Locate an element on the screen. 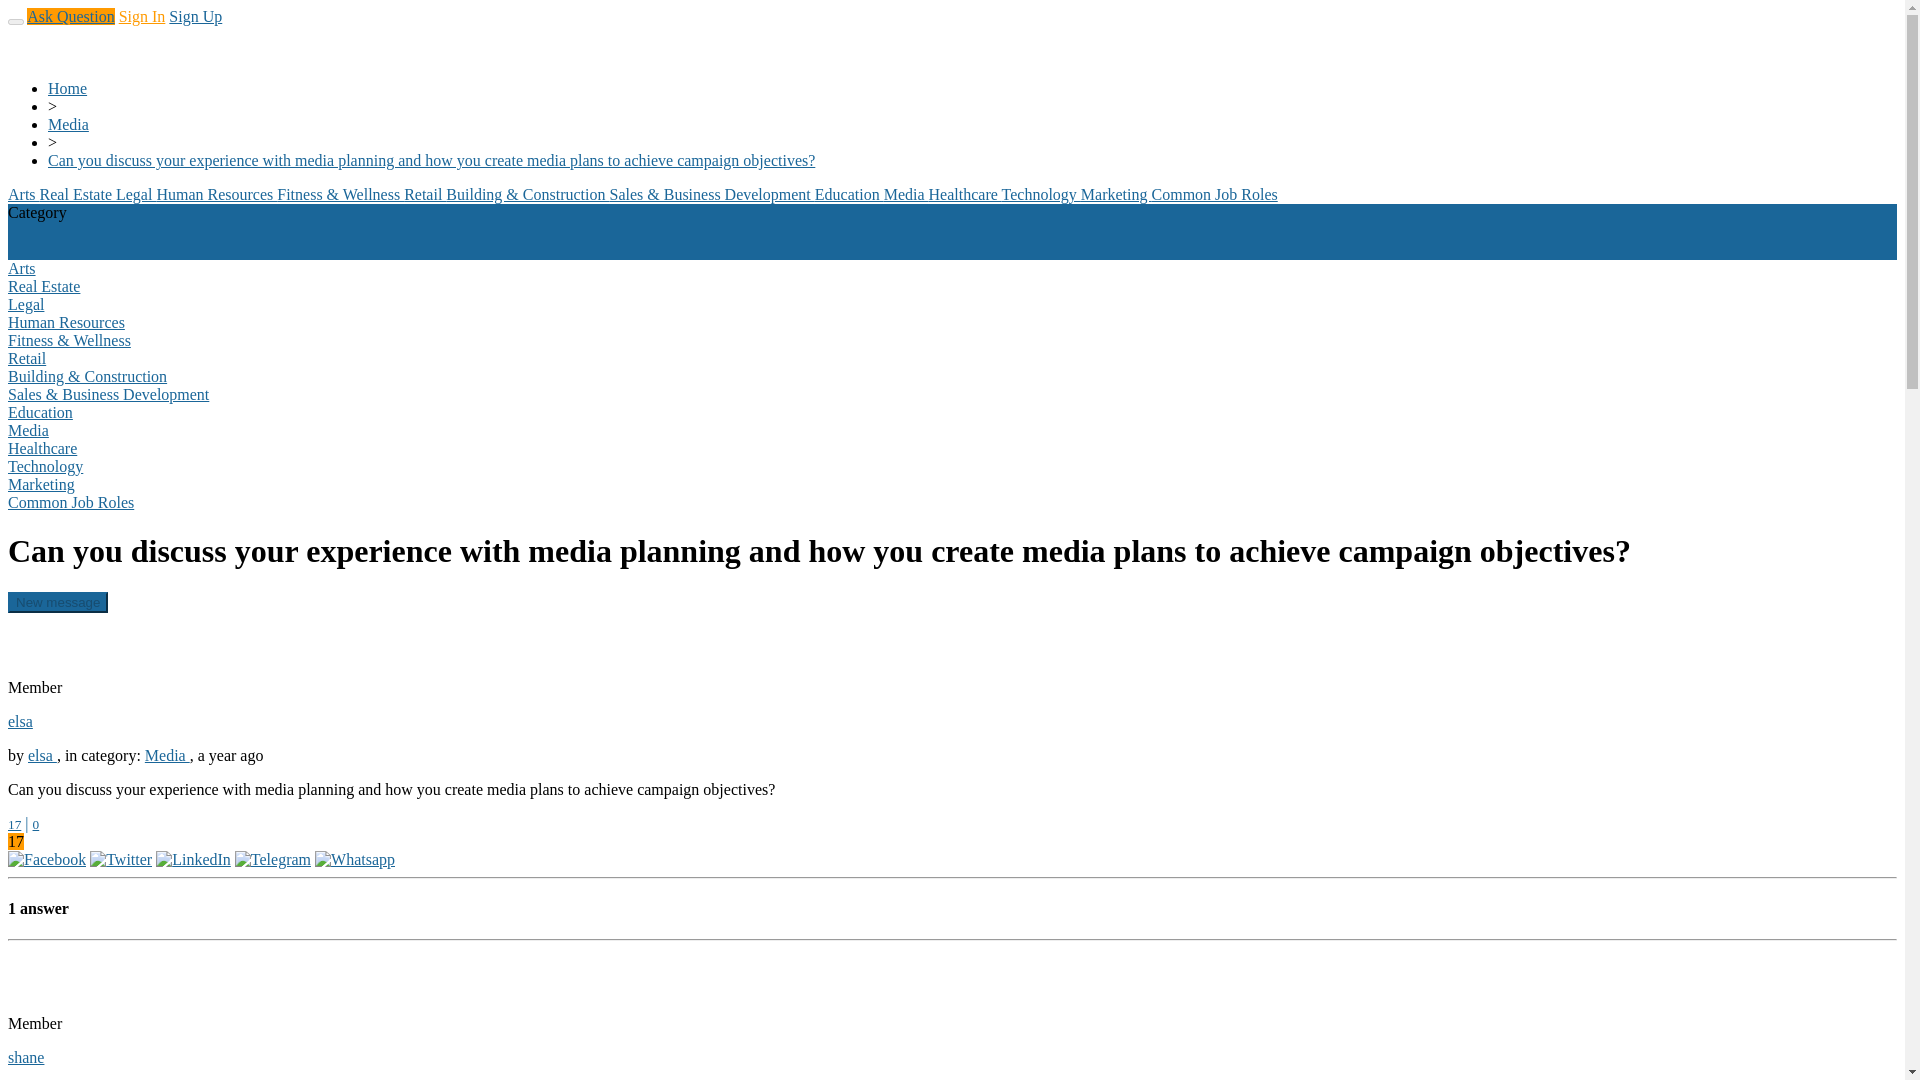 This screenshot has height=1080, width=1920. Healthcare is located at coordinates (966, 194).